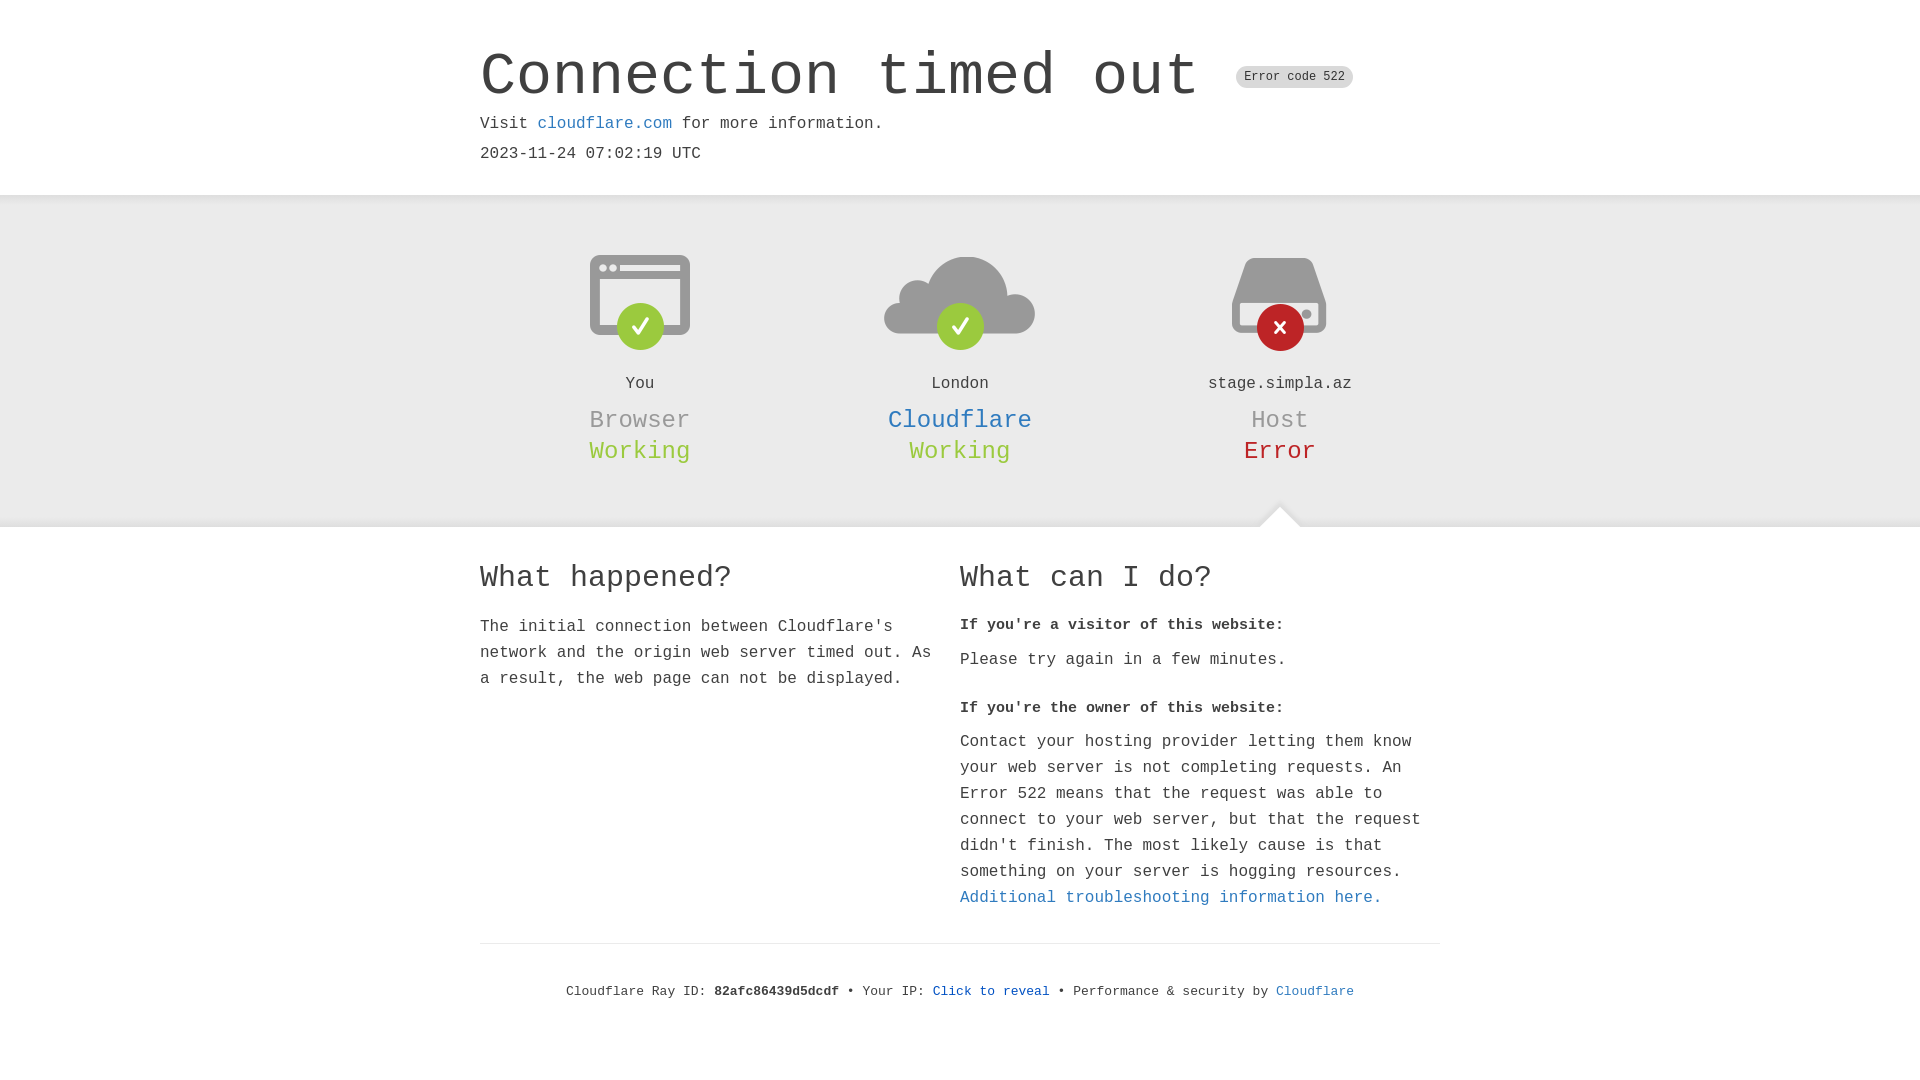  What do you see at coordinates (960, 420) in the screenshot?
I see `Cloudflare` at bounding box center [960, 420].